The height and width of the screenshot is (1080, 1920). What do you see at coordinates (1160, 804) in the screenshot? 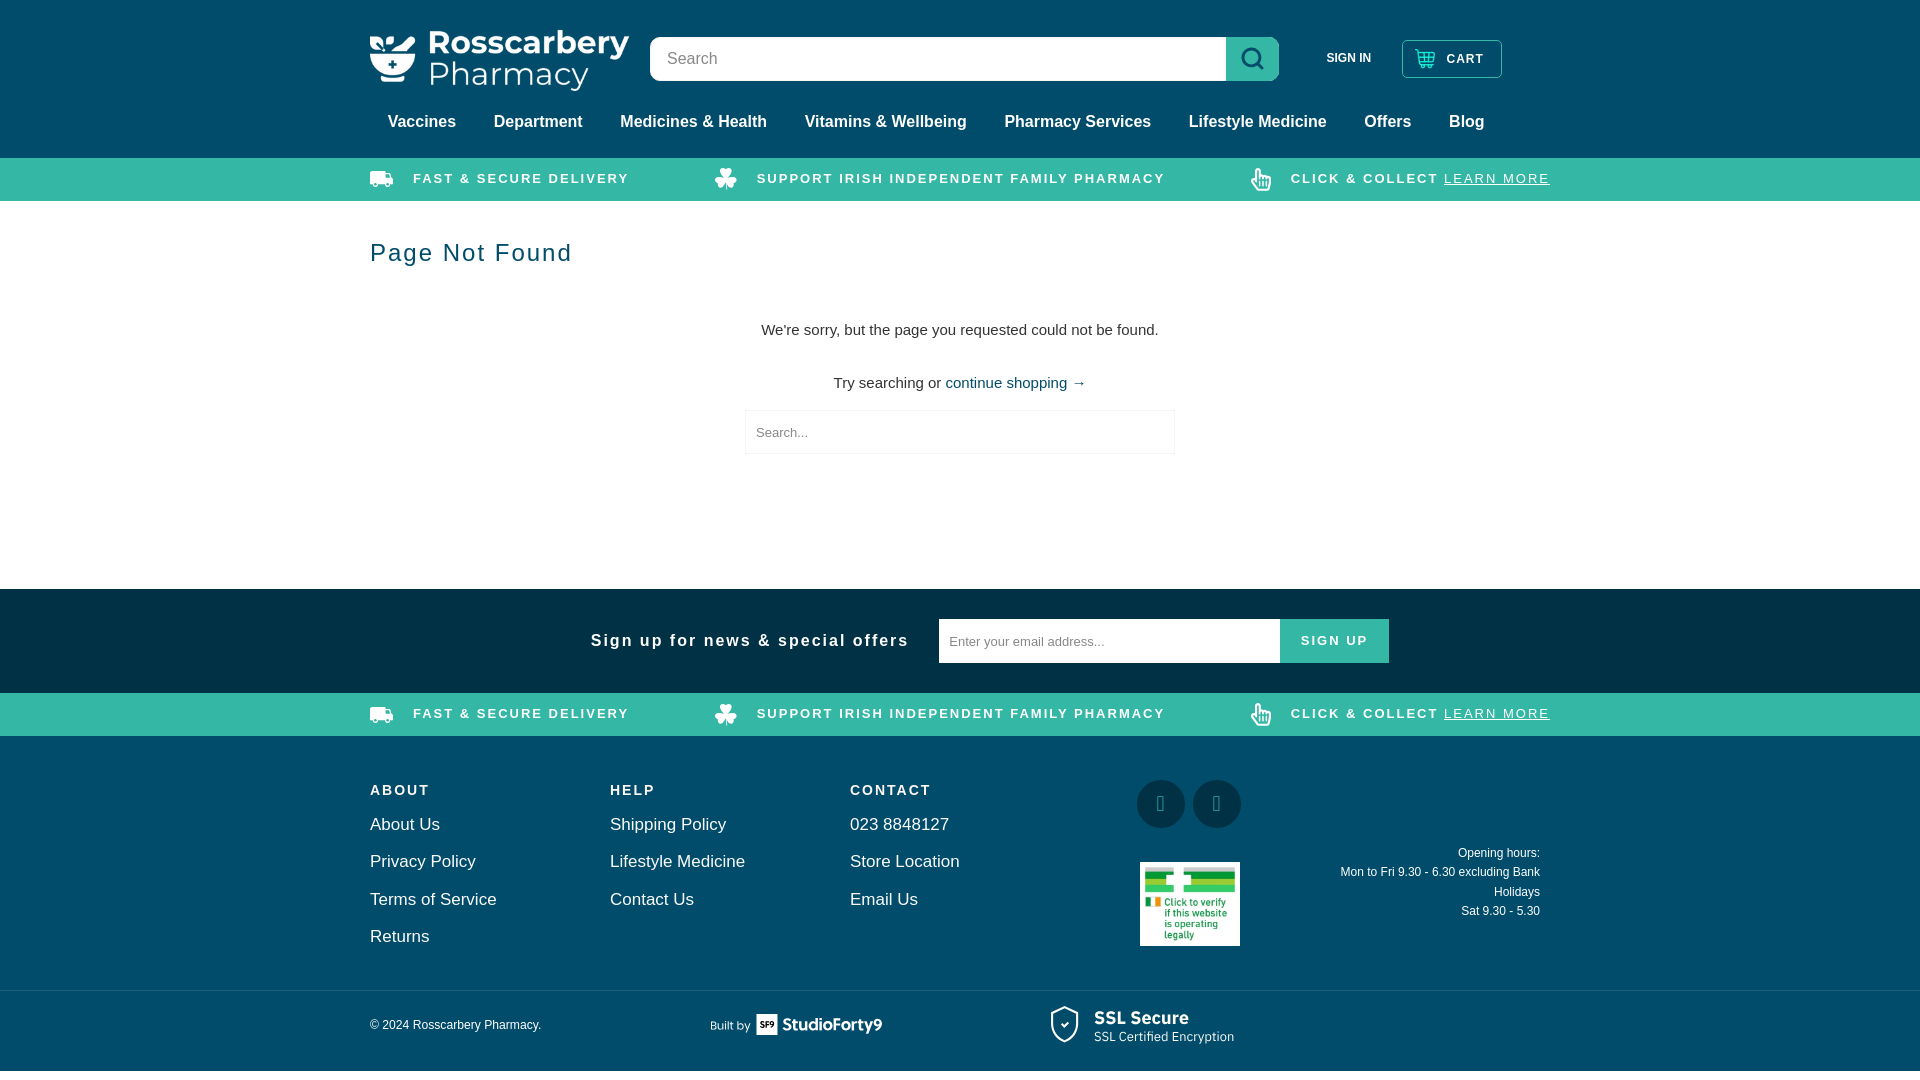
I see `Rosscarbery Pharmacy on Facebook` at bounding box center [1160, 804].